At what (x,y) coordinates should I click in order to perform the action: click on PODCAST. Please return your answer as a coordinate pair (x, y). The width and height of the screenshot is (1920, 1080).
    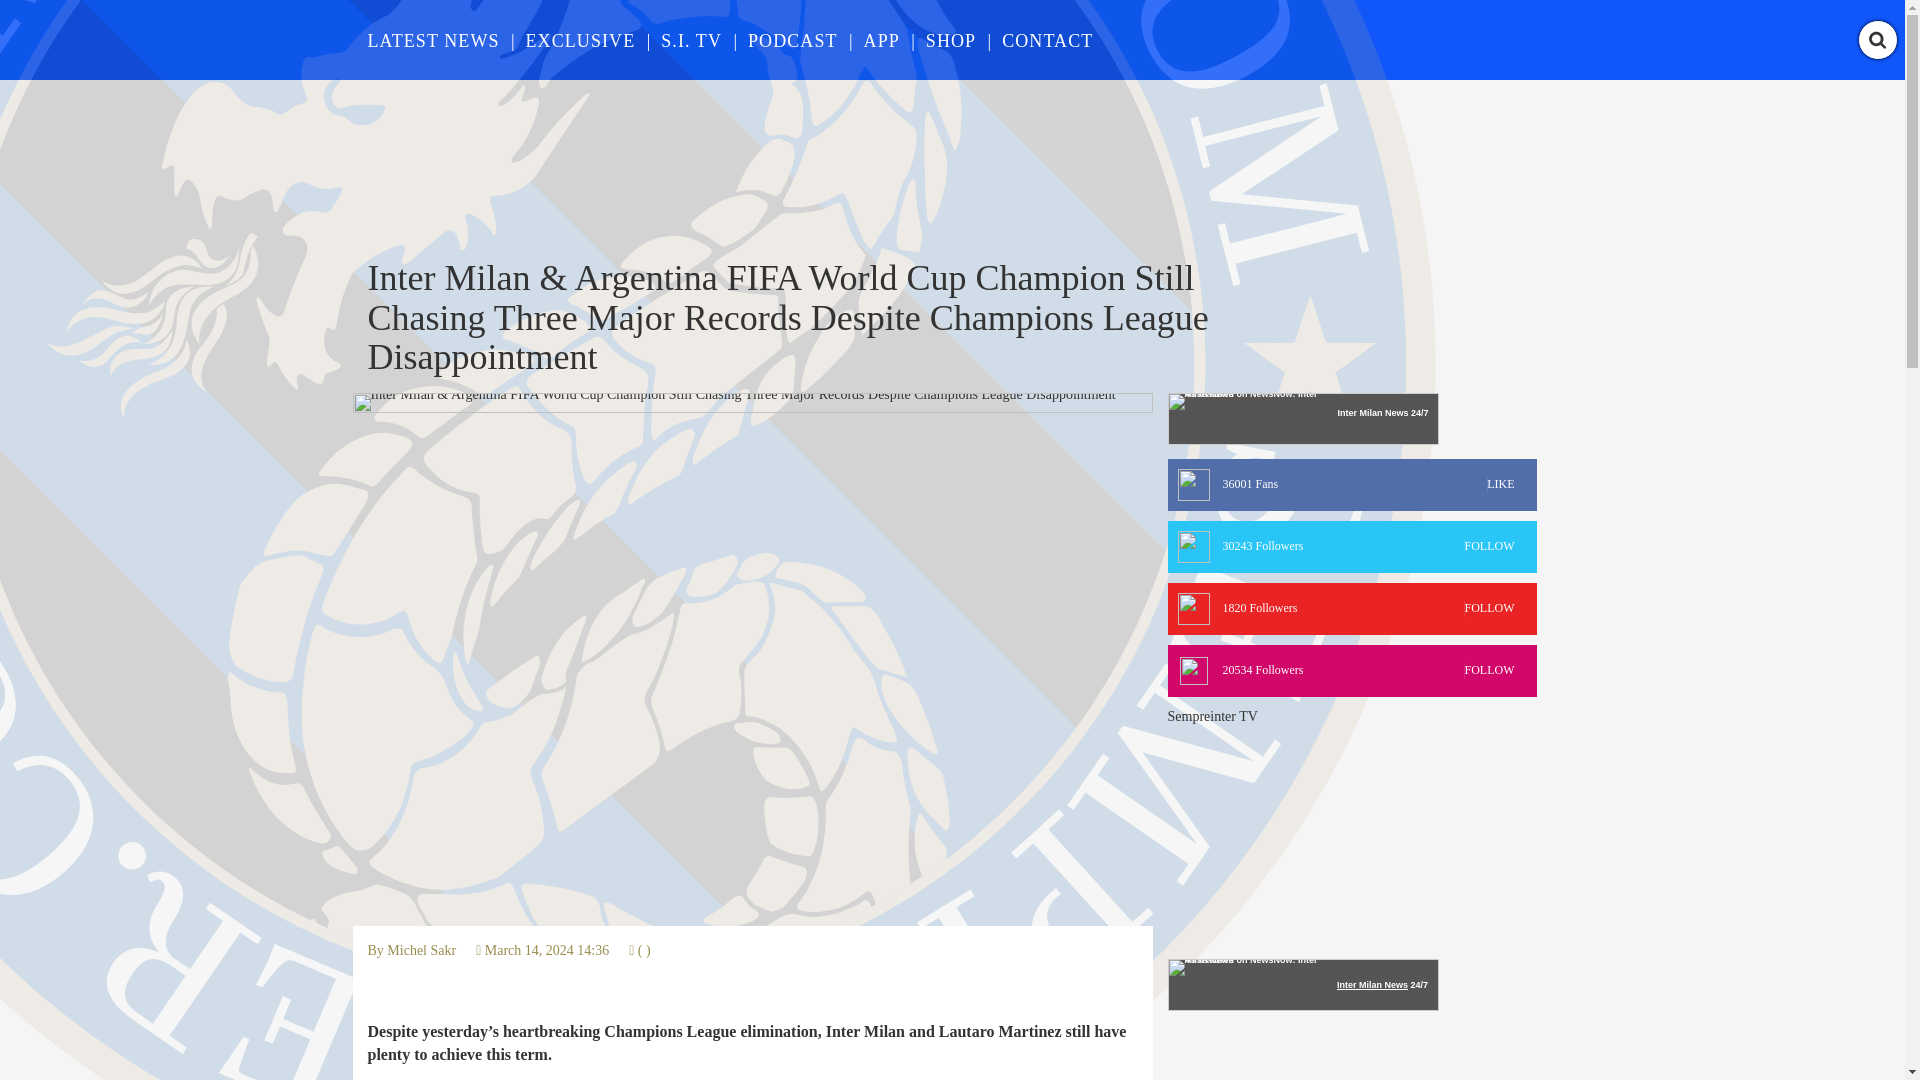
    Looking at the image, I should click on (1352, 546).